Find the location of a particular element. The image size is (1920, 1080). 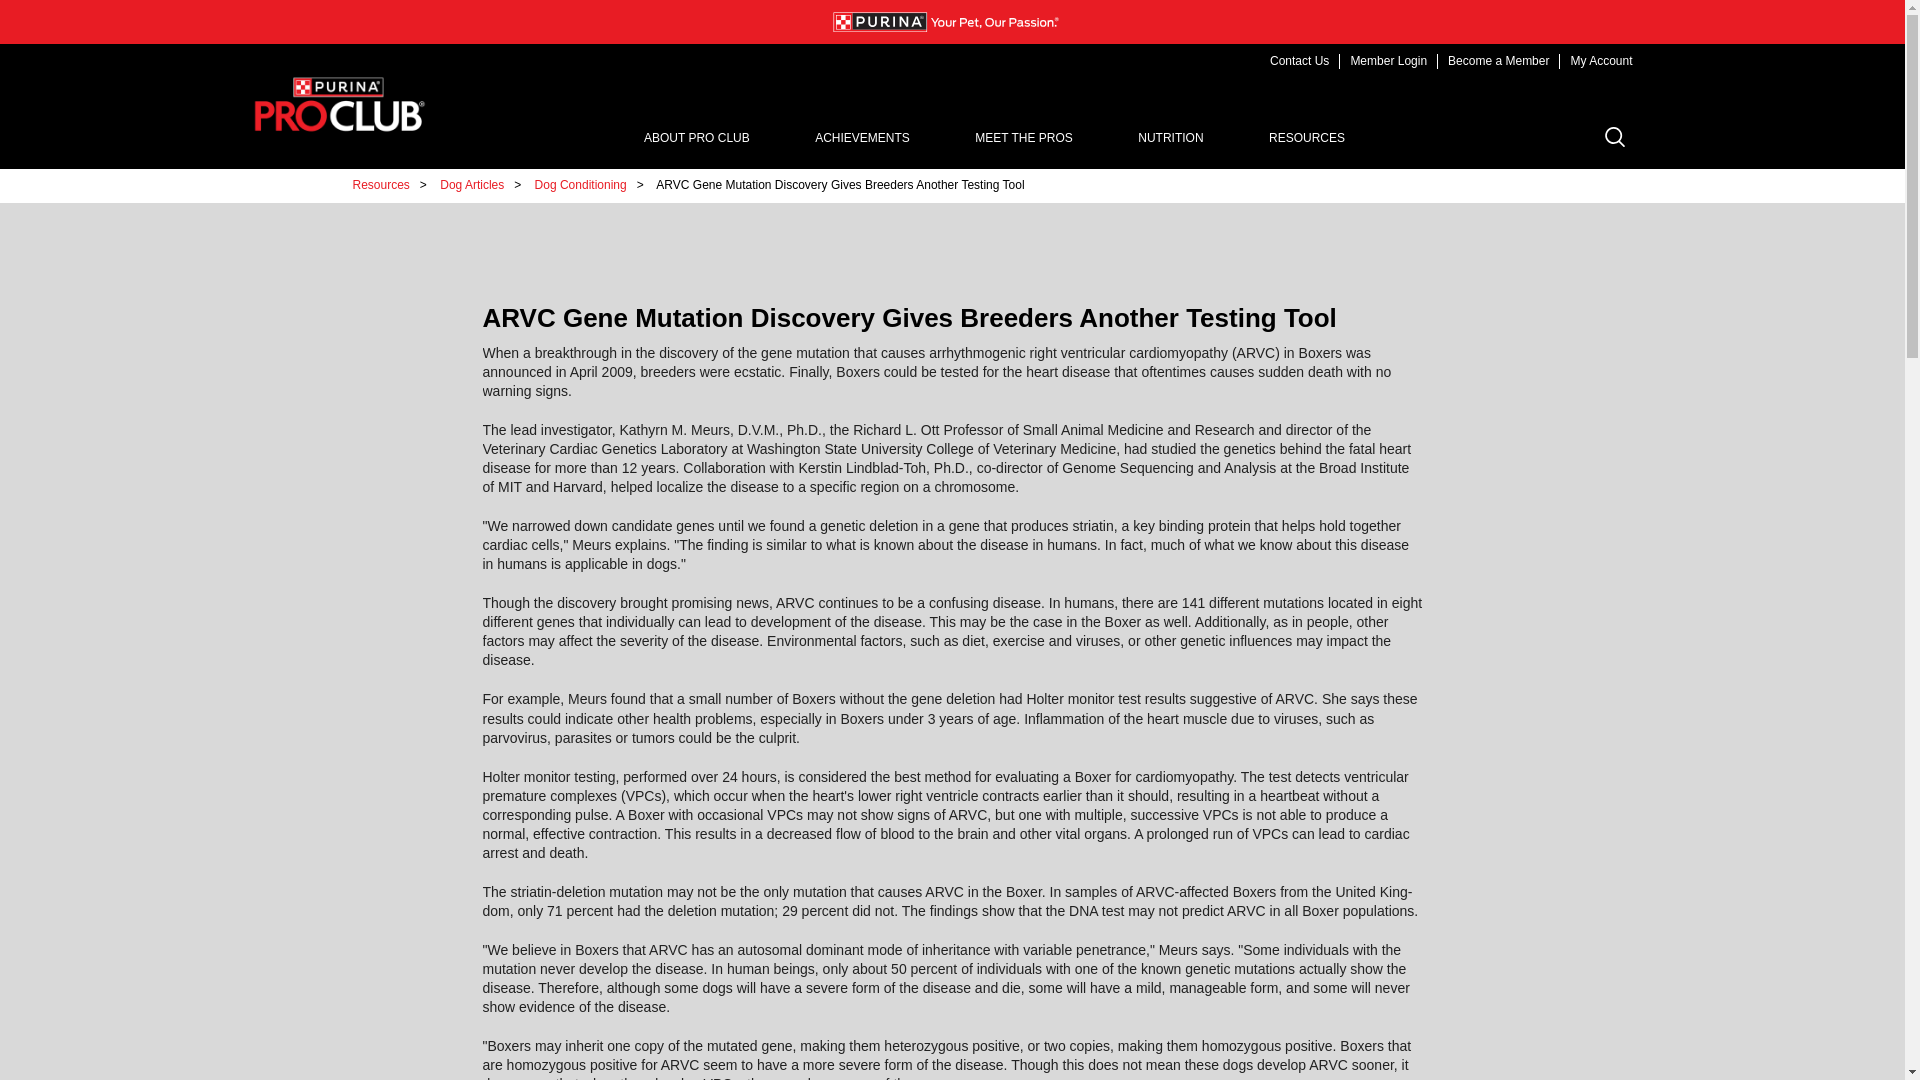

SEARCH SPYGLASS is located at coordinates (1570, 138).